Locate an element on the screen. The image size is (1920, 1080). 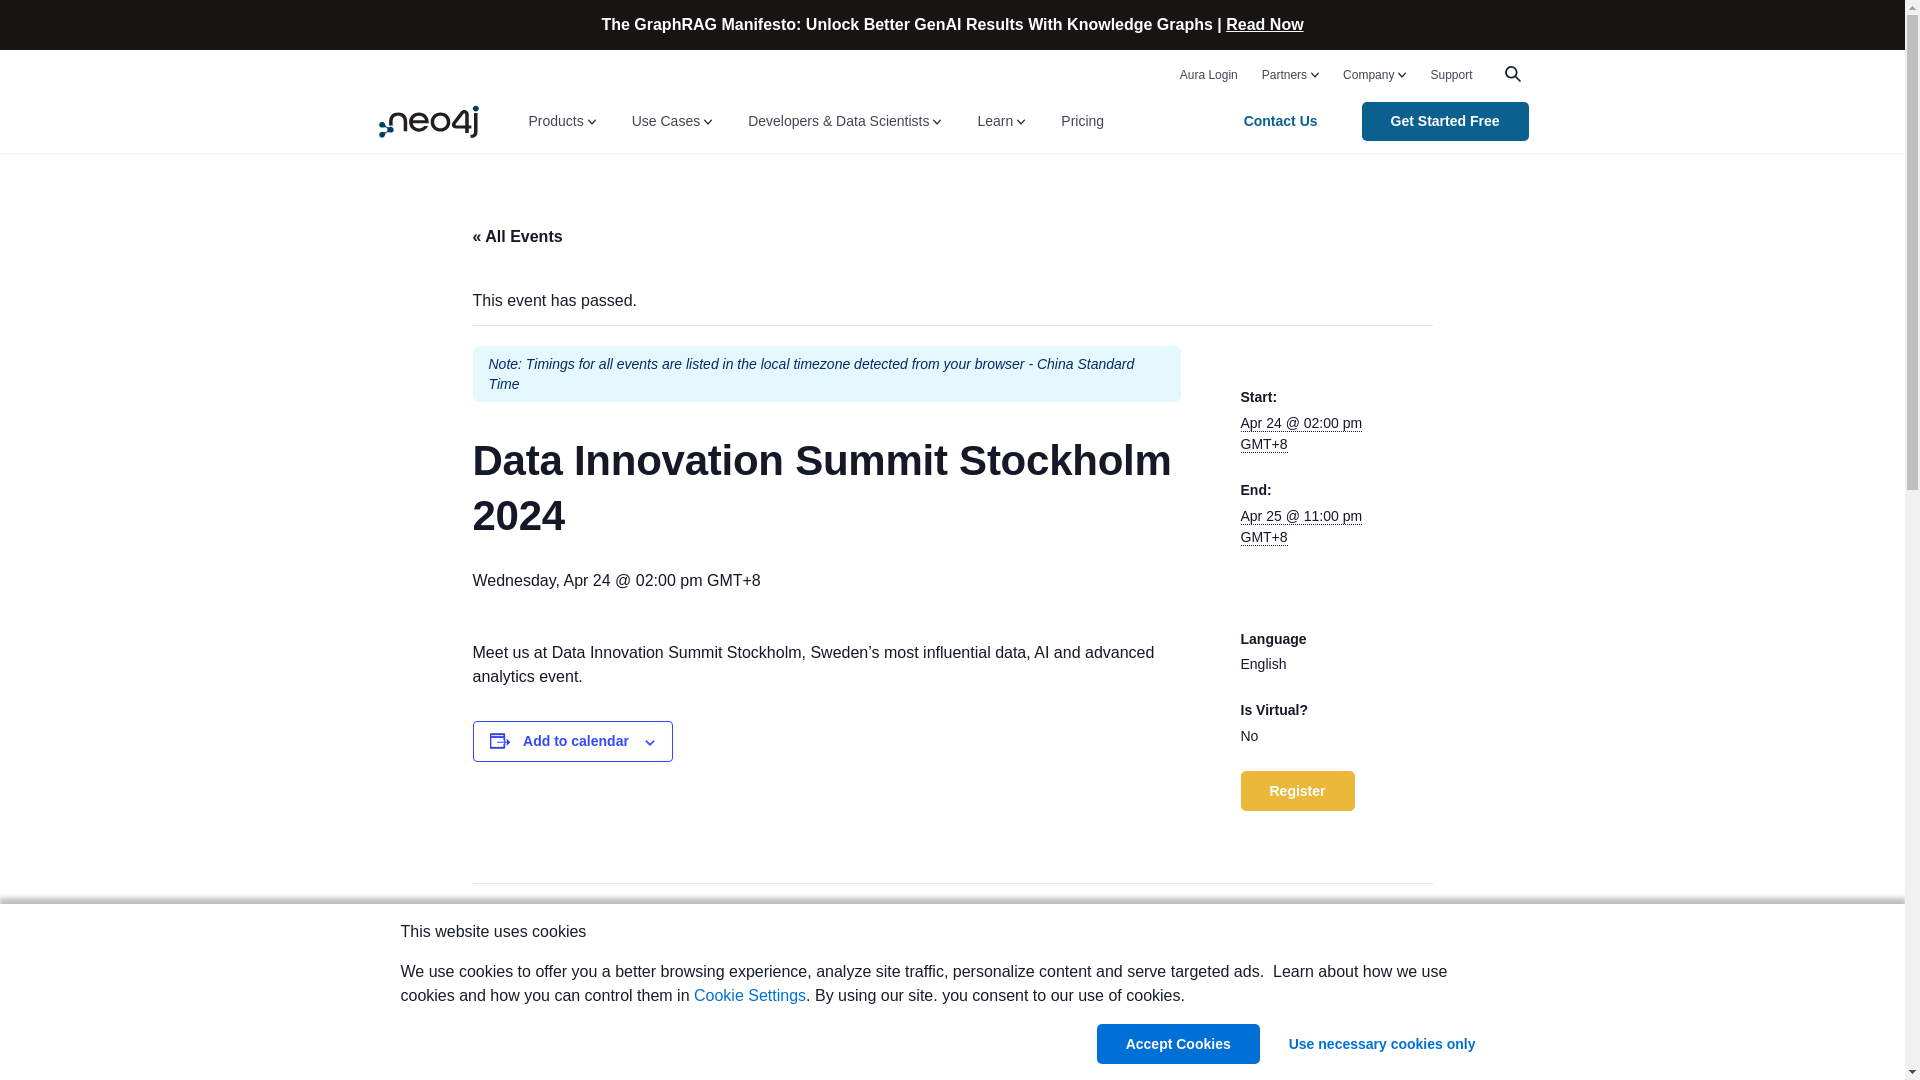
Read Now is located at coordinates (1264, 24).